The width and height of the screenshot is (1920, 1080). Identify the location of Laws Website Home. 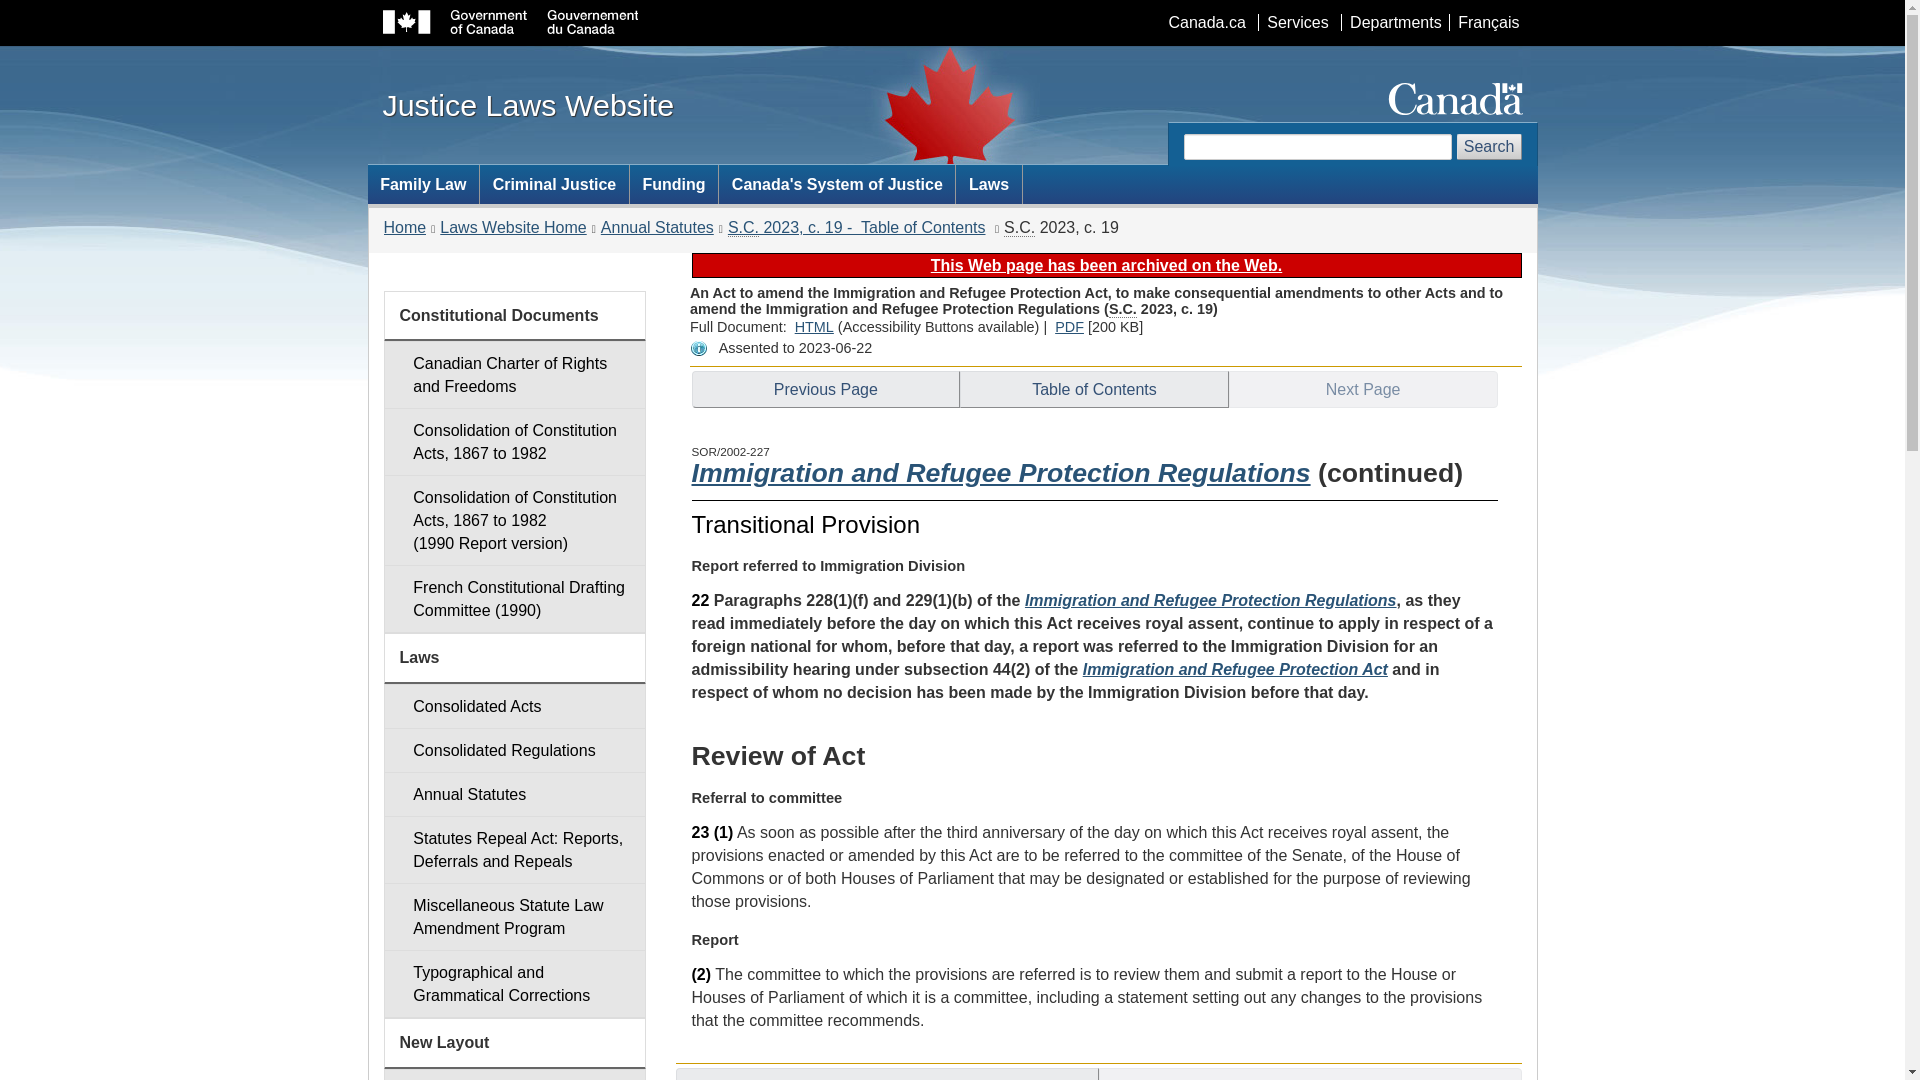
(512, 228).